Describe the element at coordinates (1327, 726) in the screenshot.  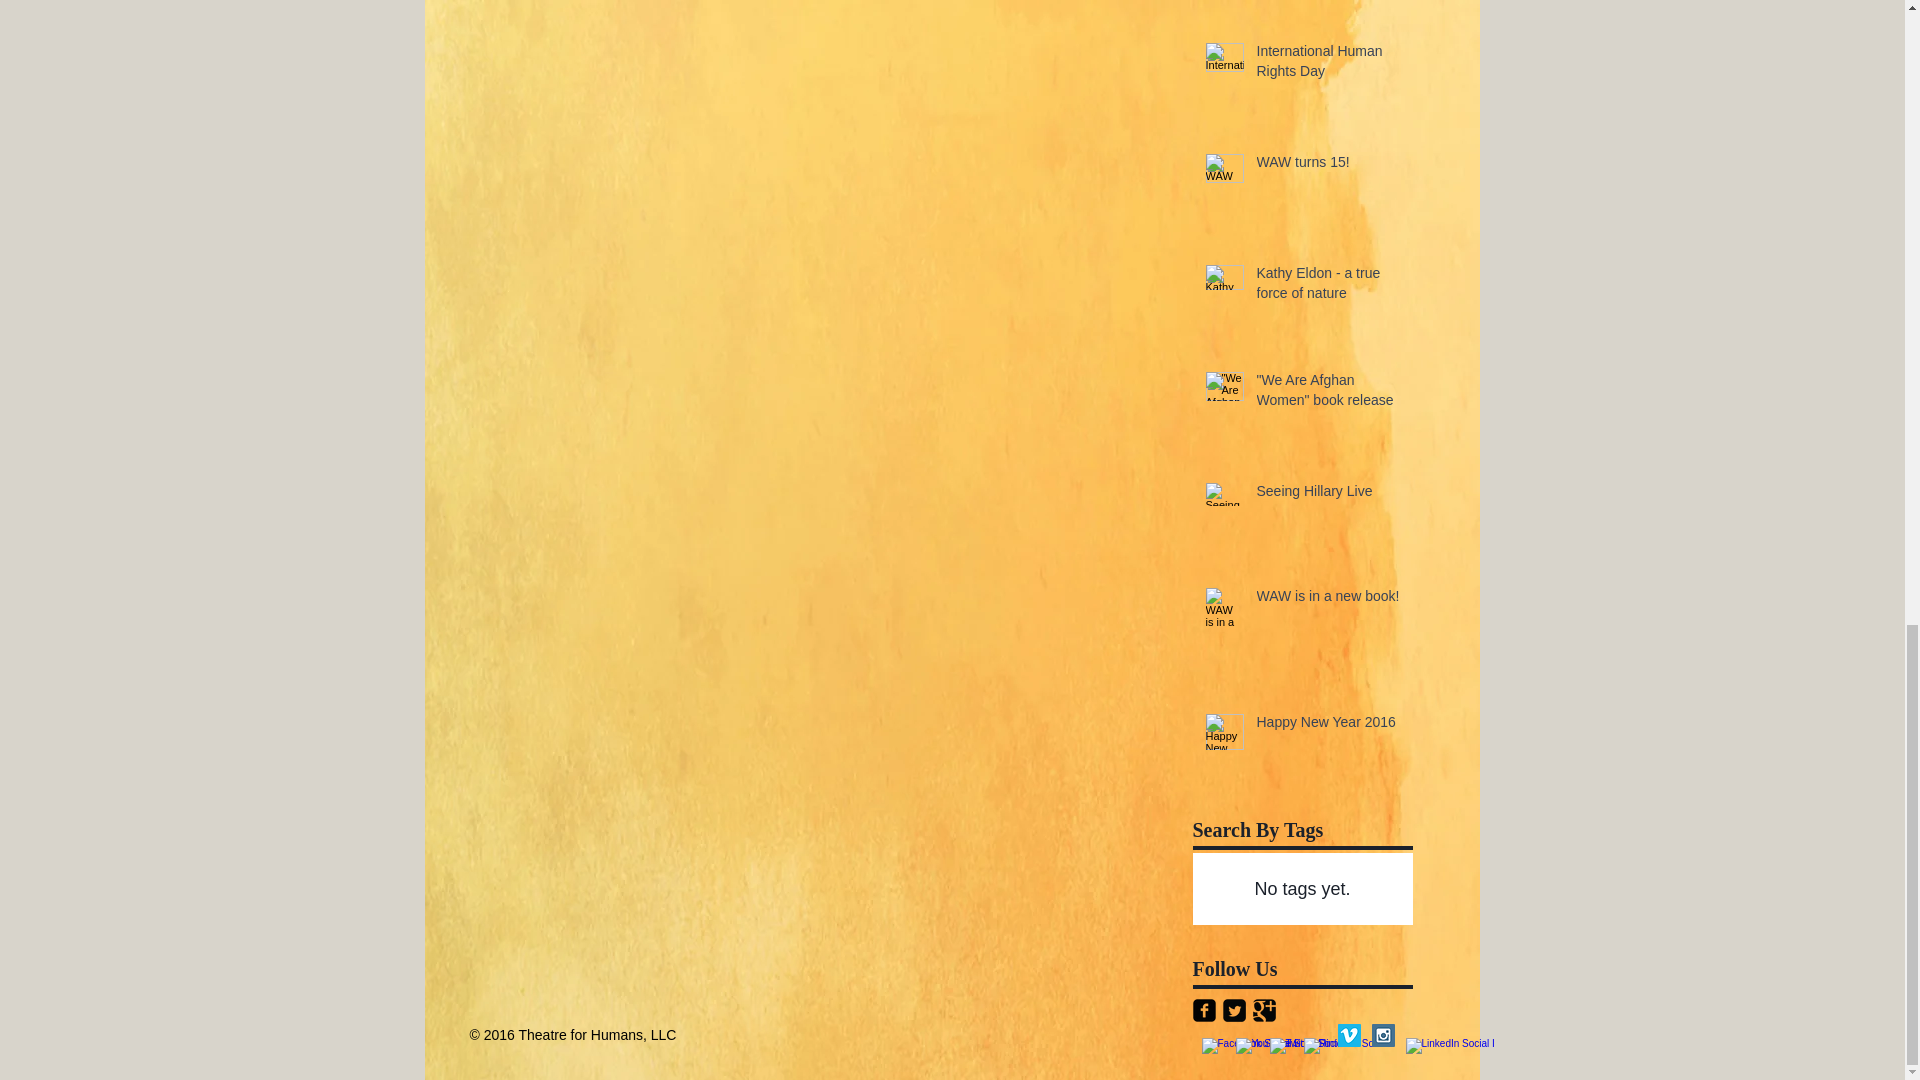
I see `Happy New Year 2016` at that location.